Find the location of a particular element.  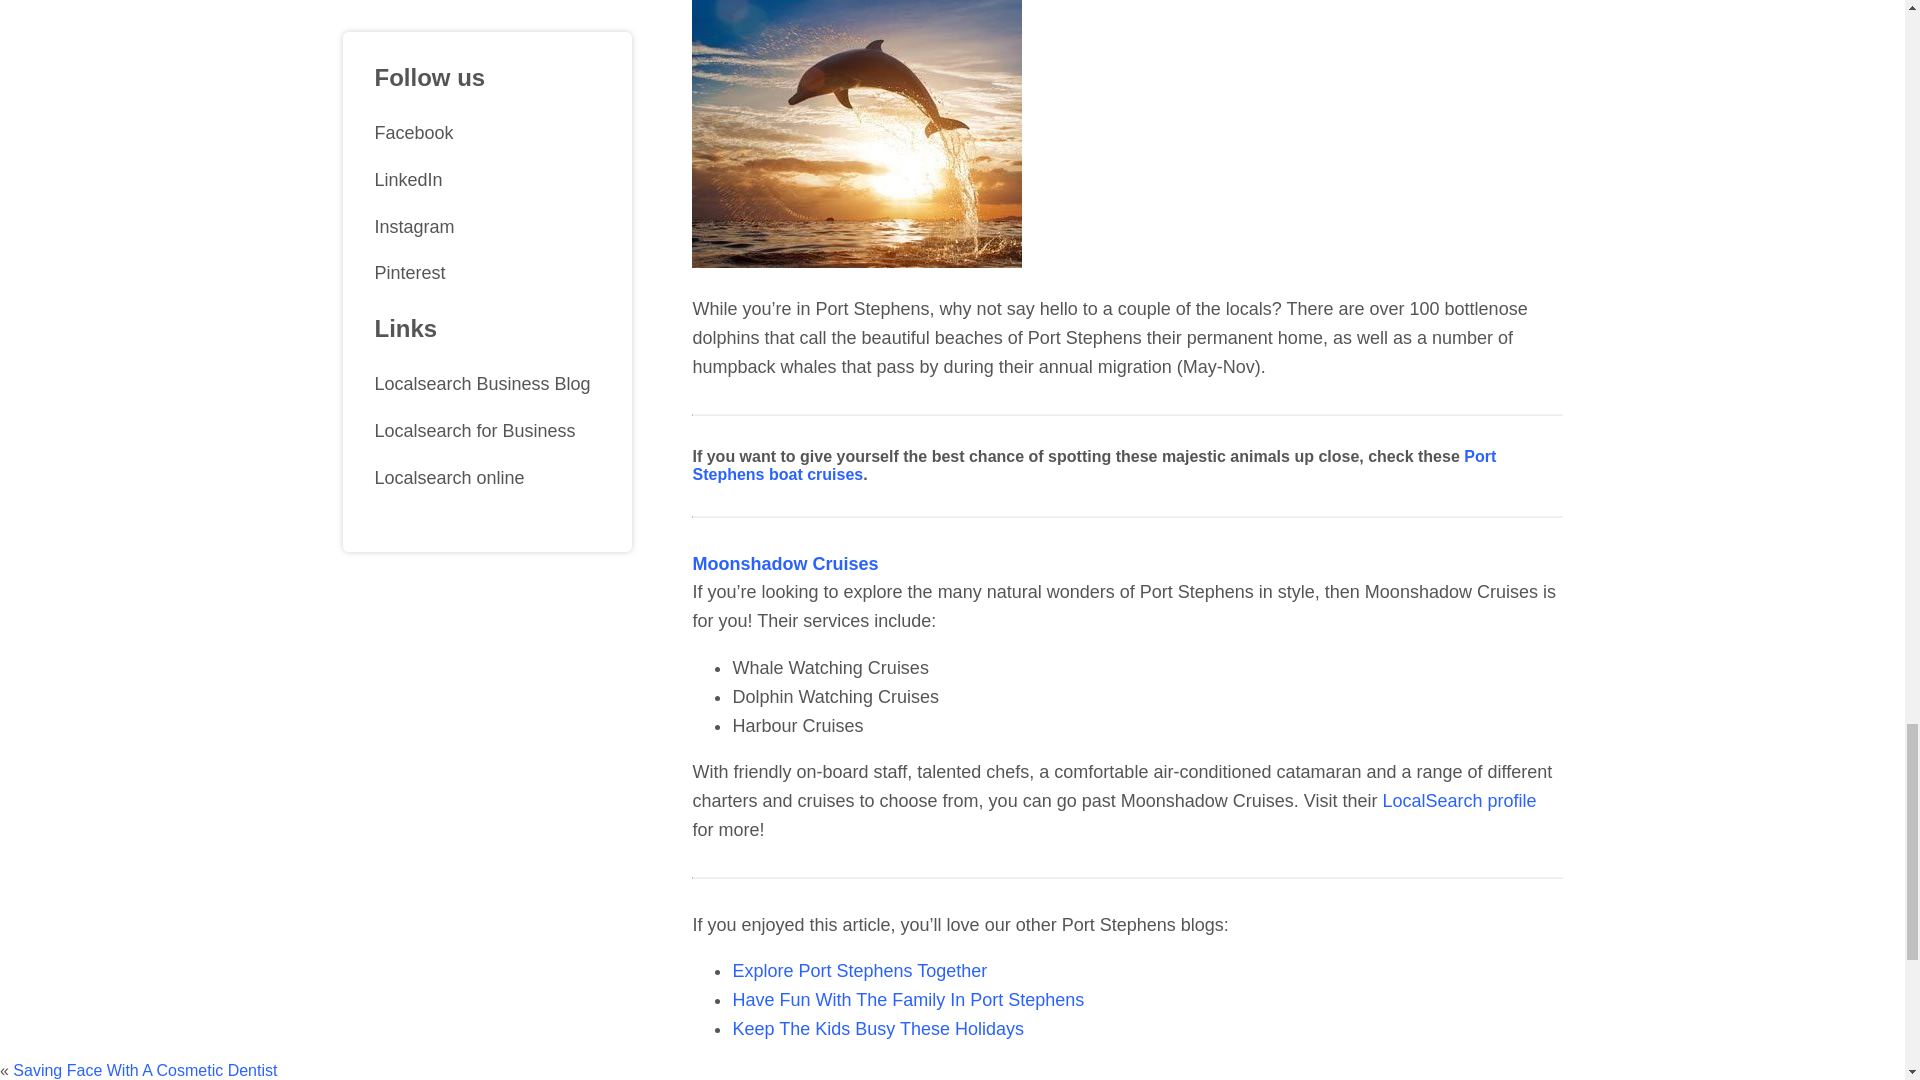

Keep The Kids Busy These Holidays is located at coordinates (877, 1028).